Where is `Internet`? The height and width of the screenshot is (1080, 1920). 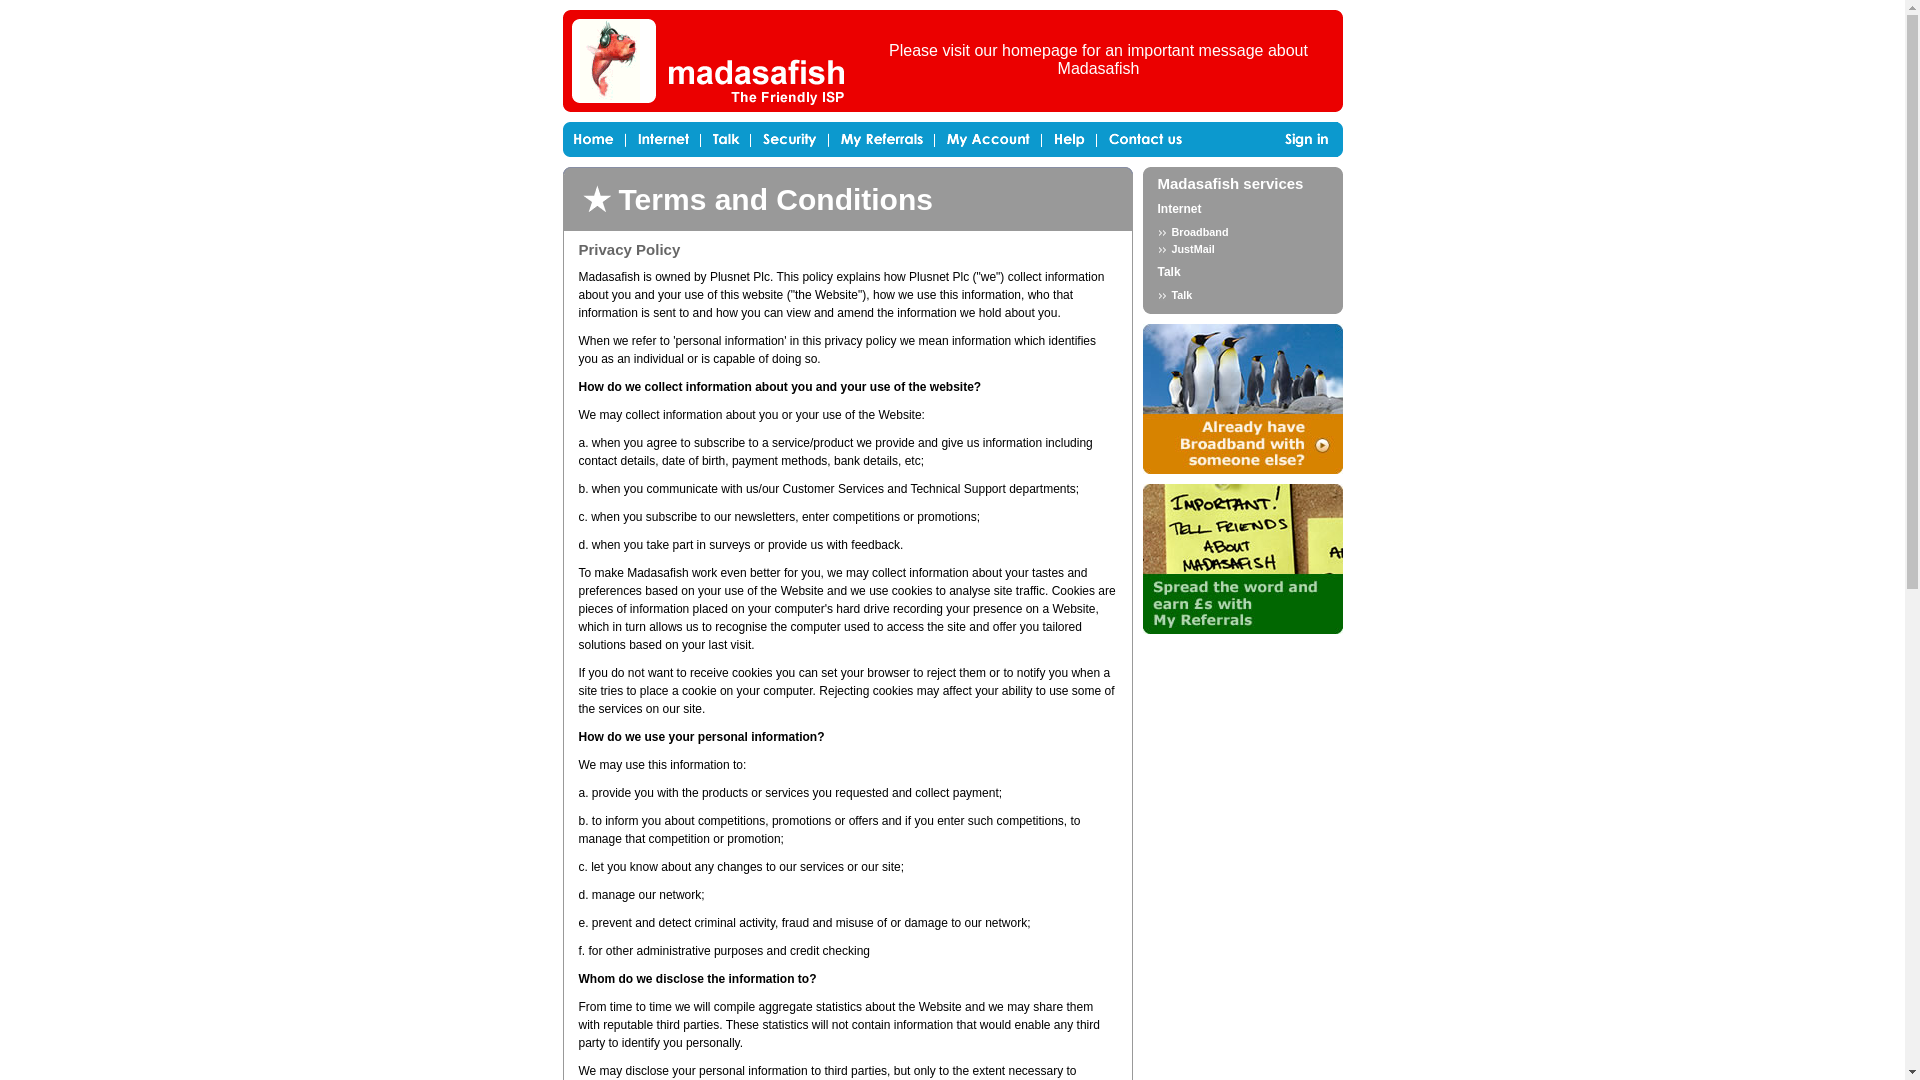 Internet is located at coordinates (1179, 208).